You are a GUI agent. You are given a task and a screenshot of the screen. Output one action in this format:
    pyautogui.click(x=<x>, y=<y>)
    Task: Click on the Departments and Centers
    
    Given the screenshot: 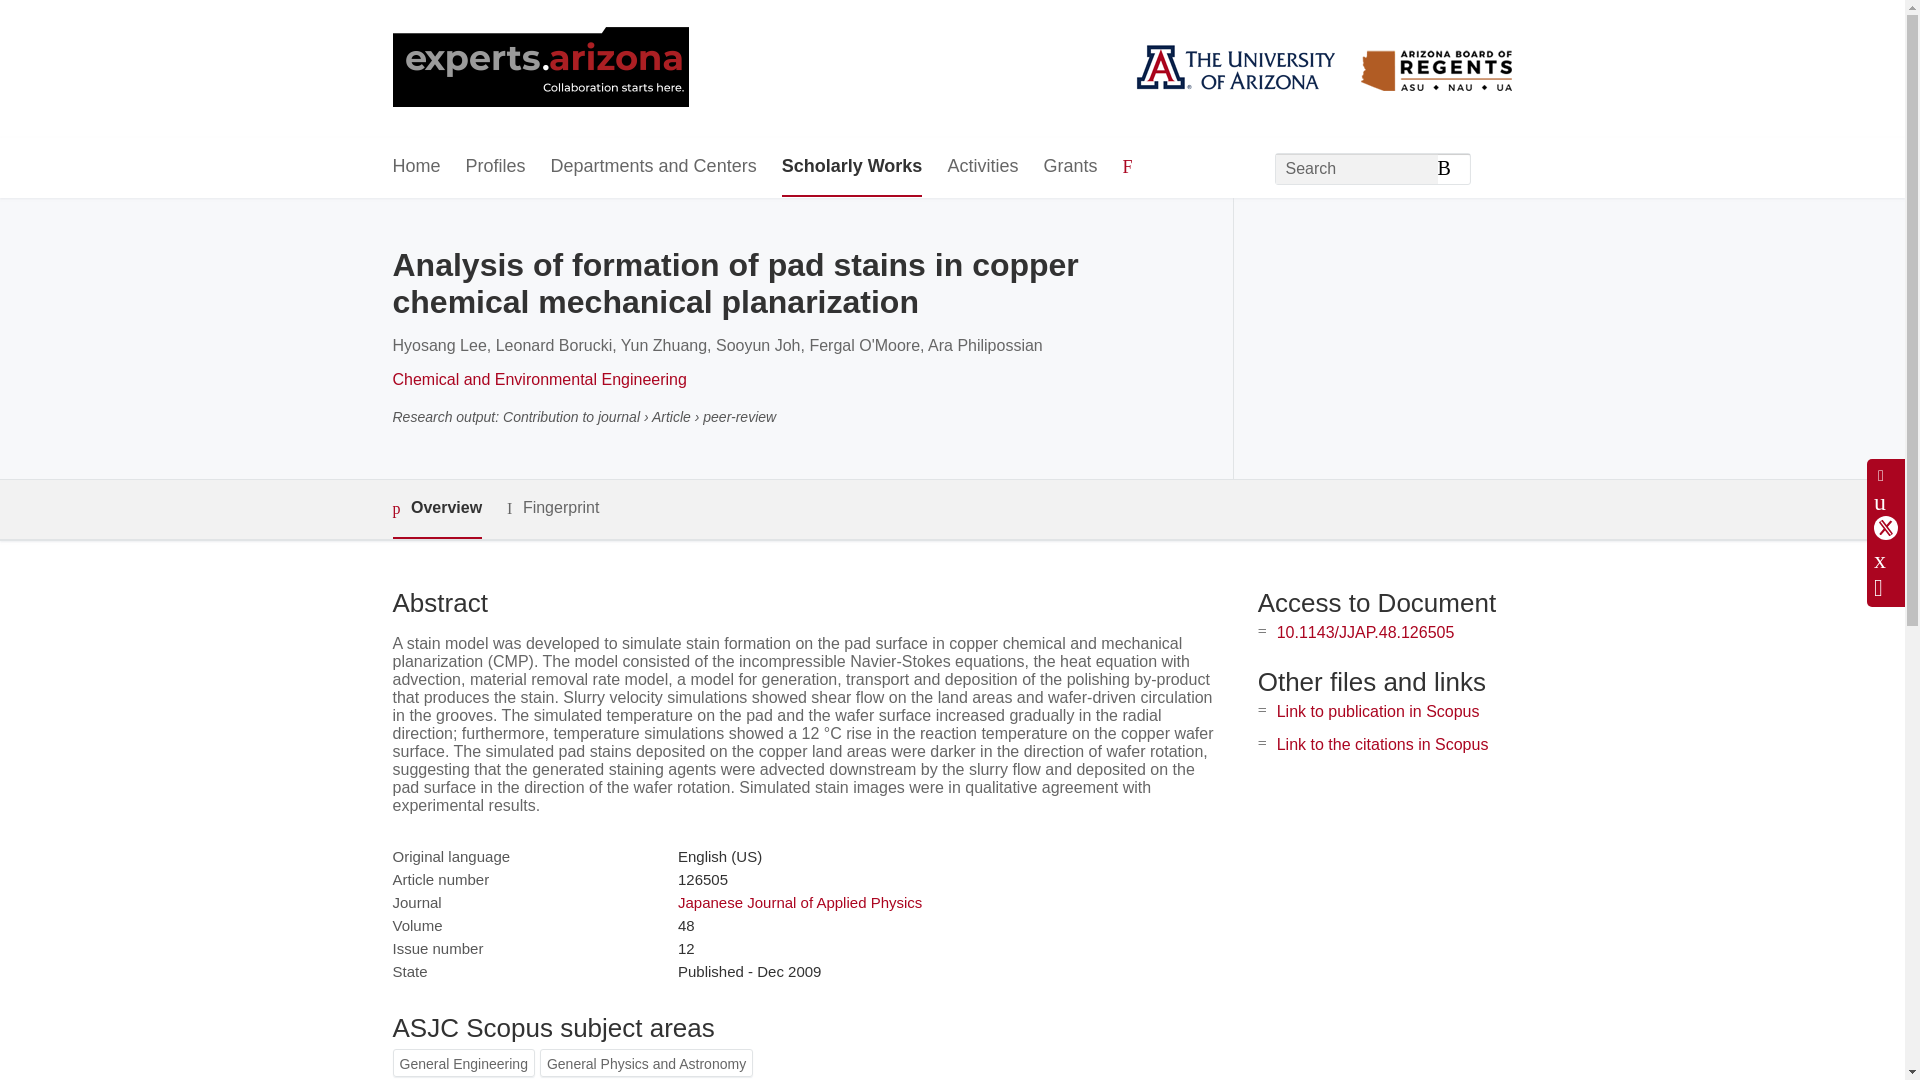 What is the action you would take?
    pyautogui.click(x=654, y=167)
    